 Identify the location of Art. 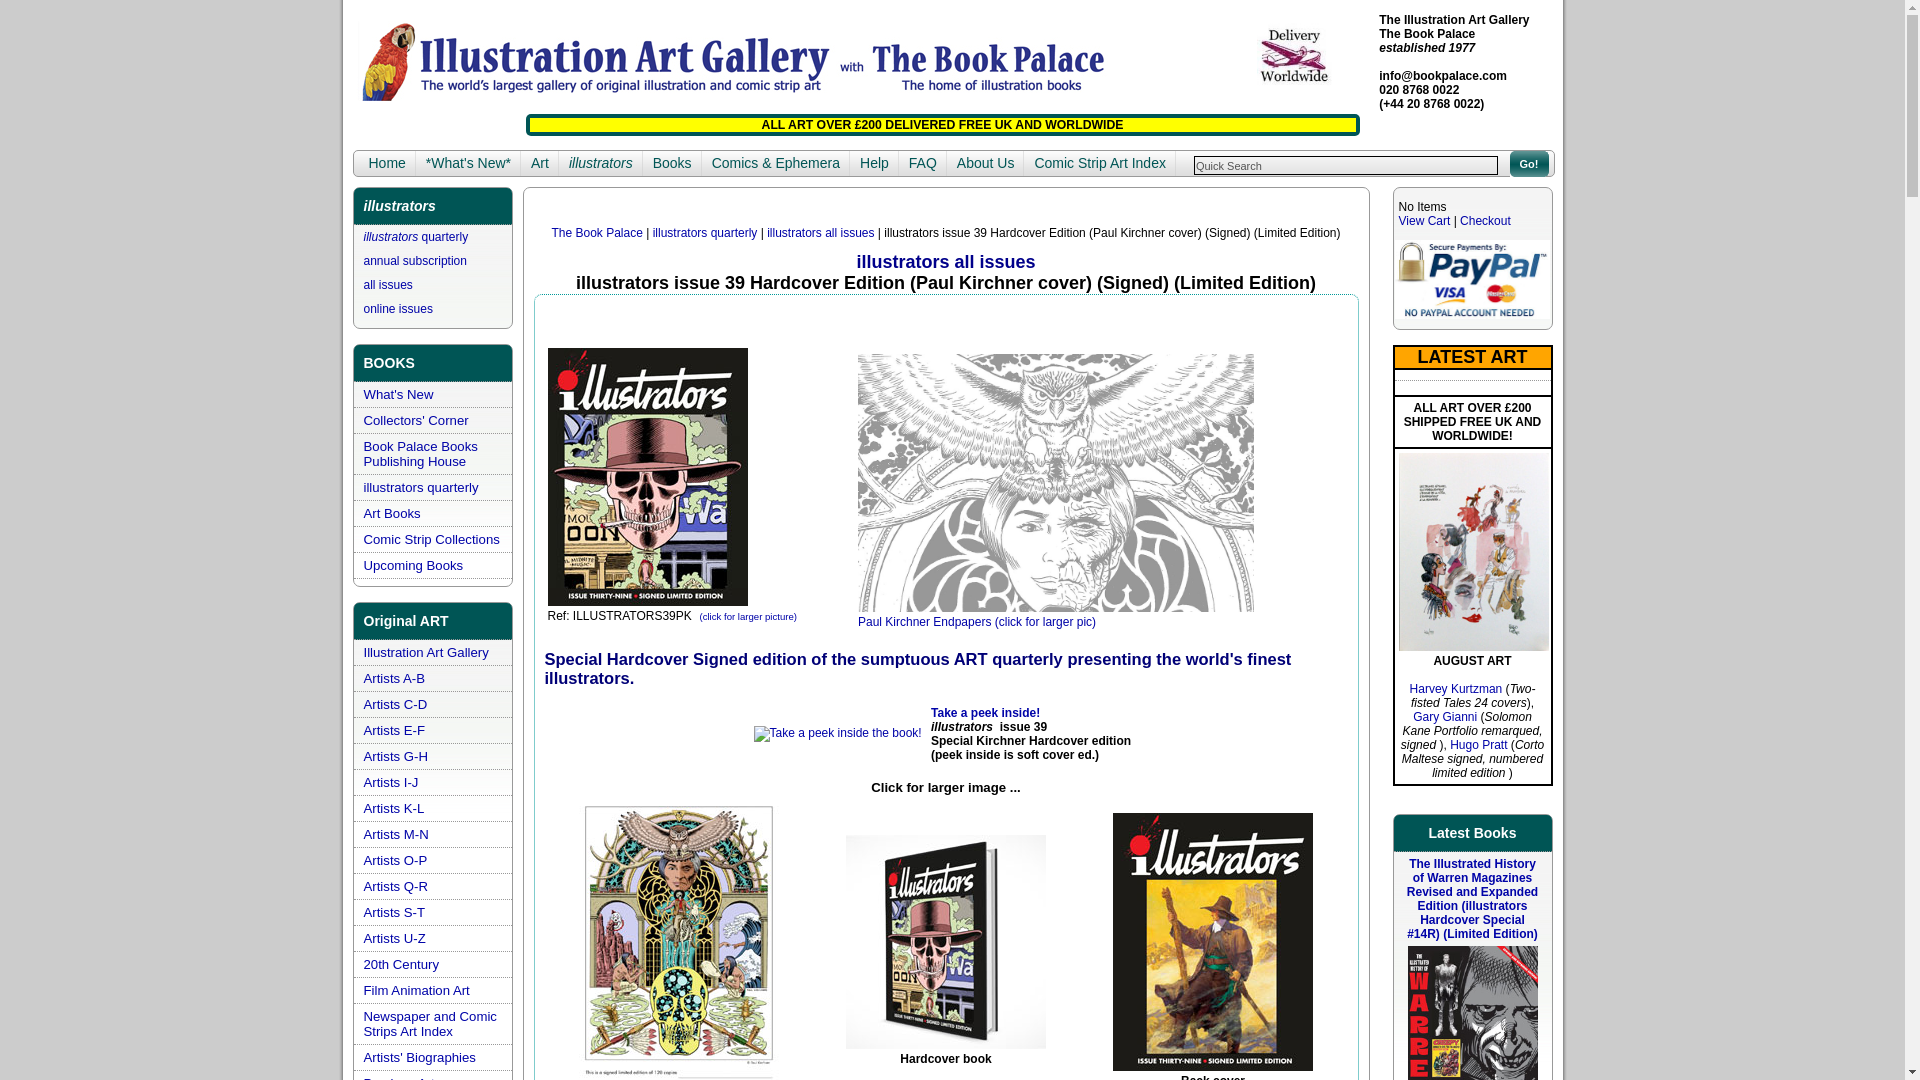
(539, 164).